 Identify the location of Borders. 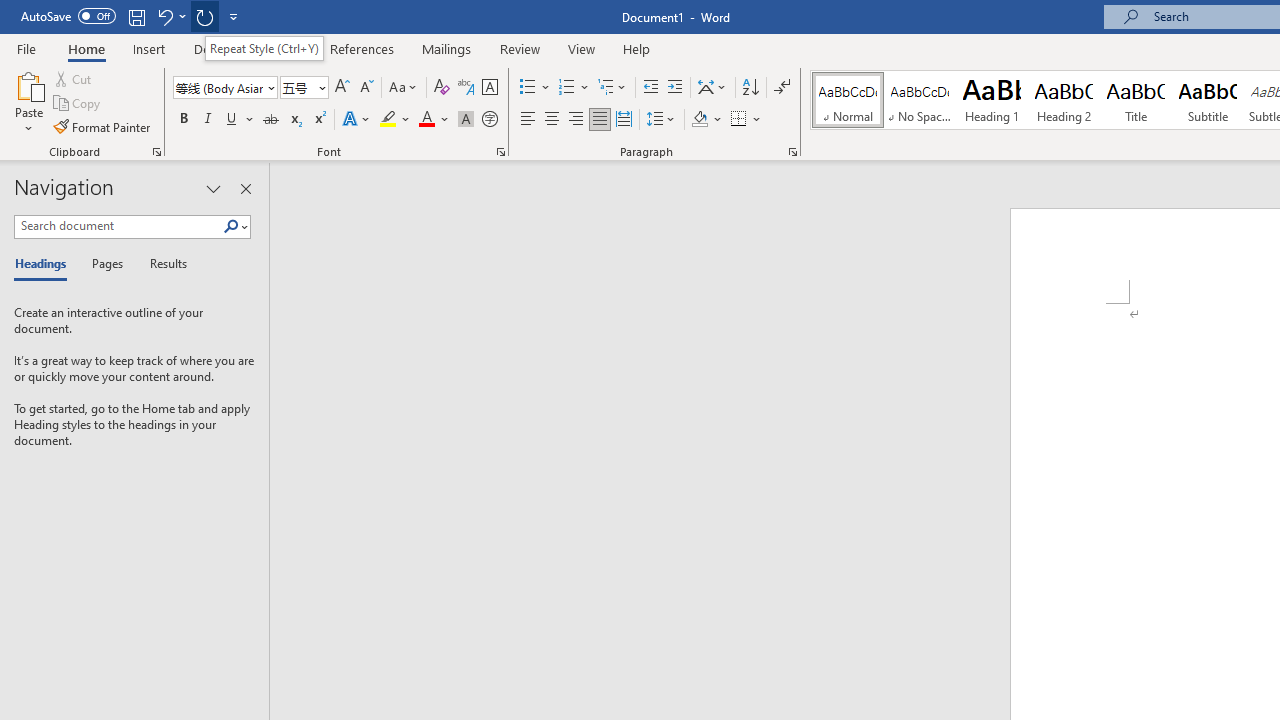
(739, 120).